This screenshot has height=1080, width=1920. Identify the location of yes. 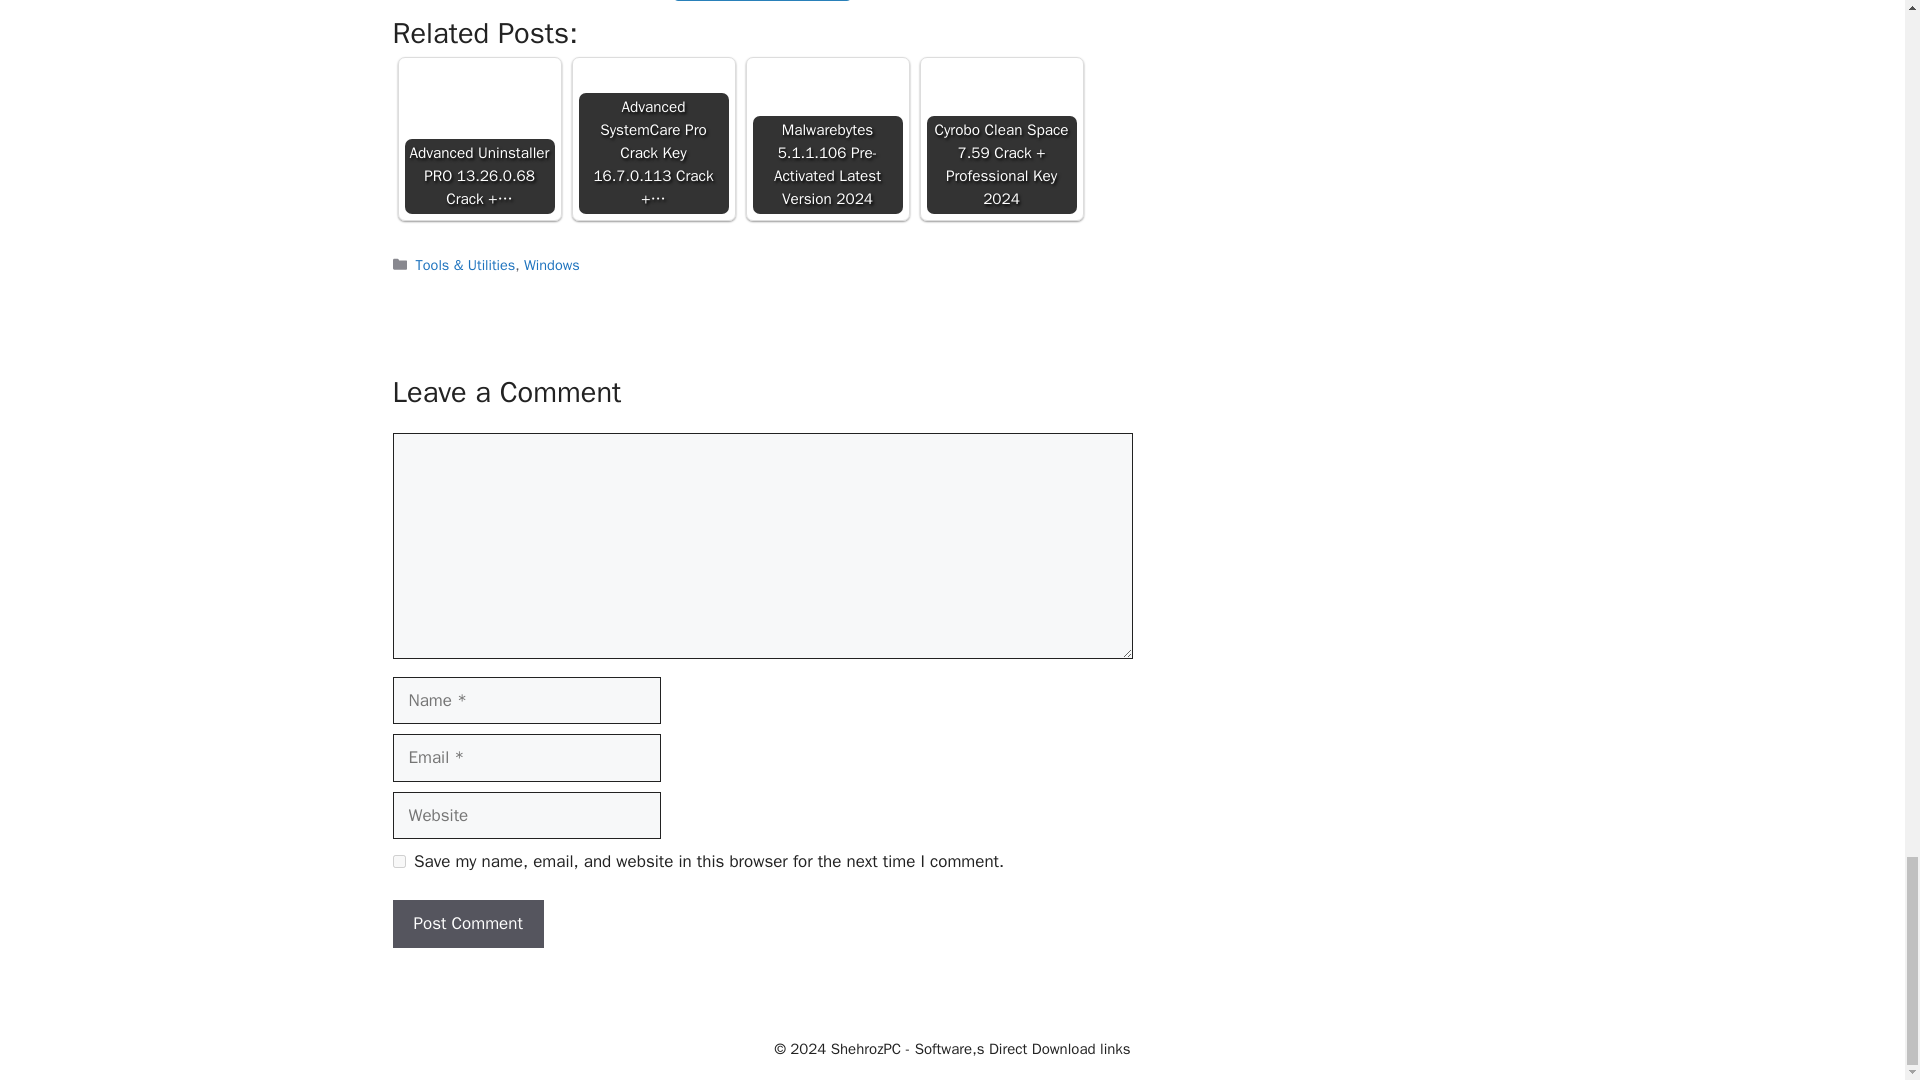
(398, 862).